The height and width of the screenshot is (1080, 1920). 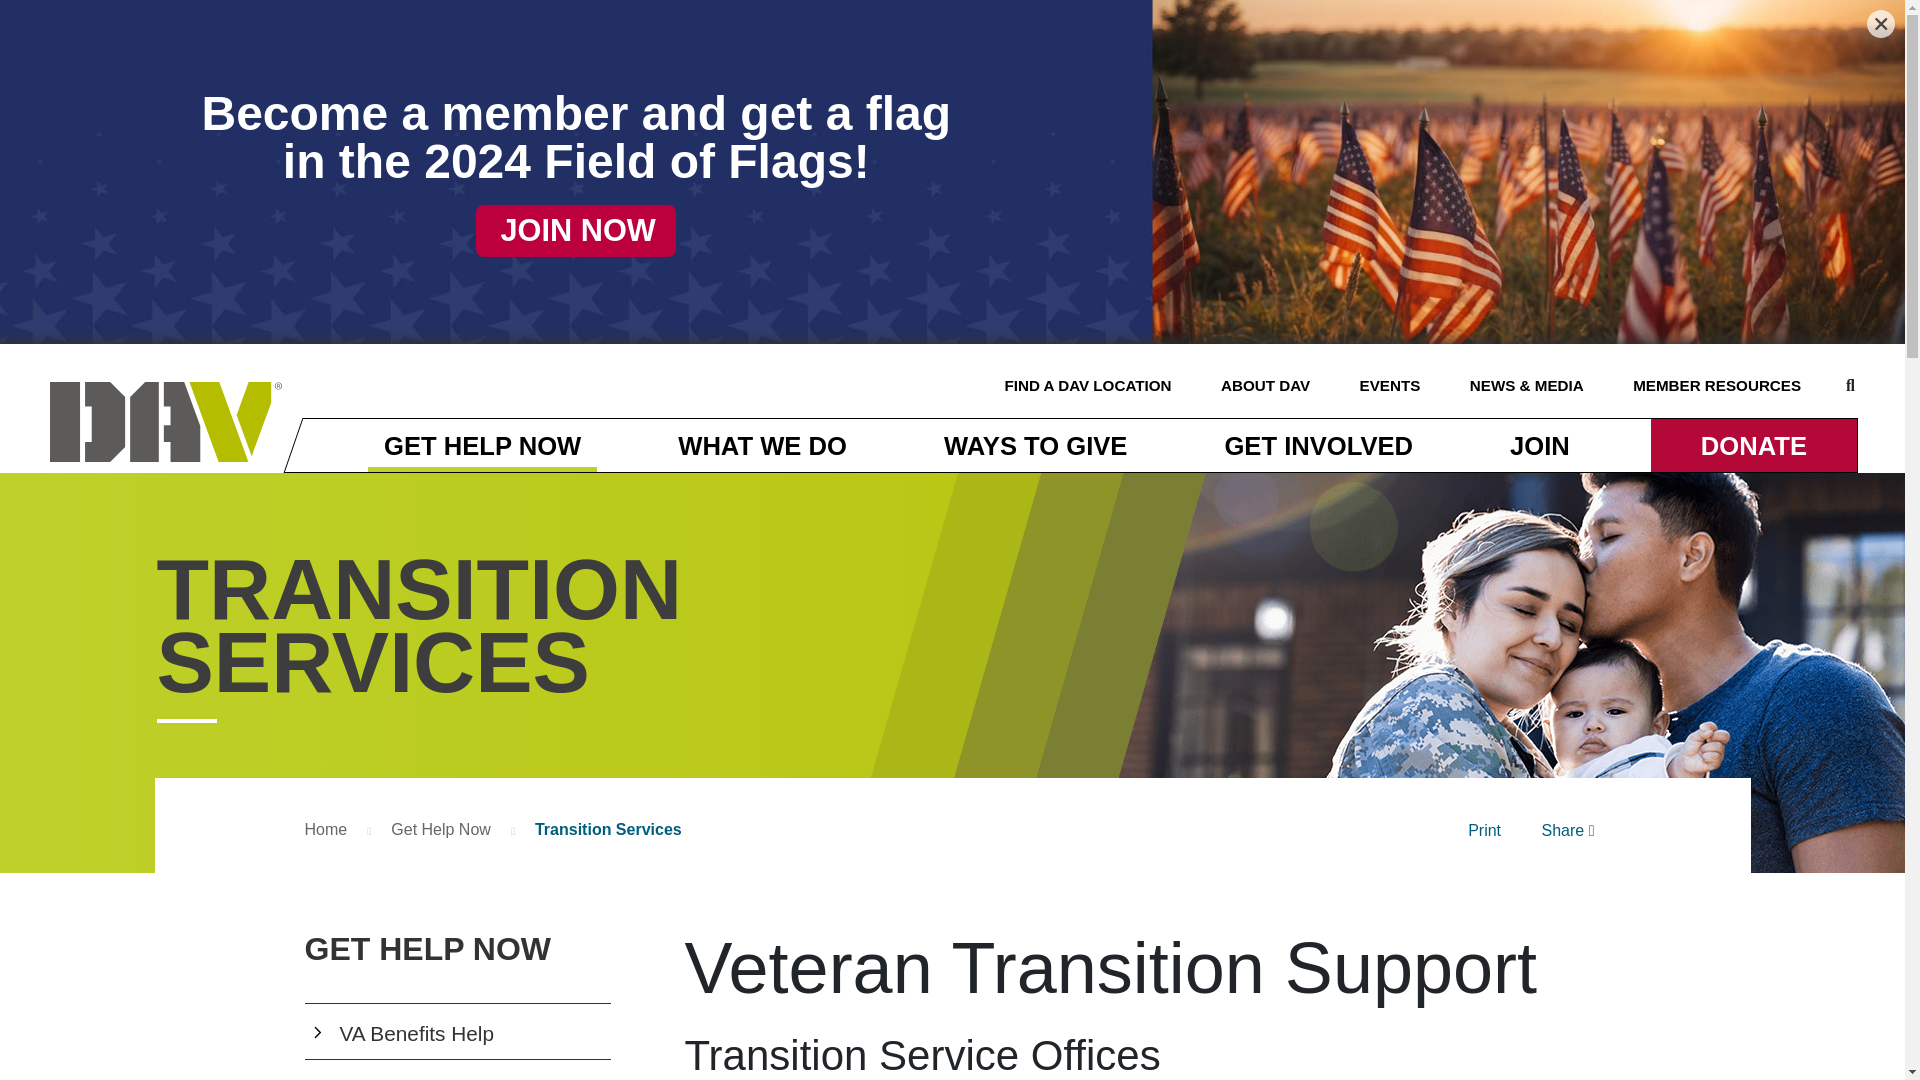 What do you see at coordinates (576, 231) in the screenshot?
I see `JOIN NOW` at bounding box center [576, 231].